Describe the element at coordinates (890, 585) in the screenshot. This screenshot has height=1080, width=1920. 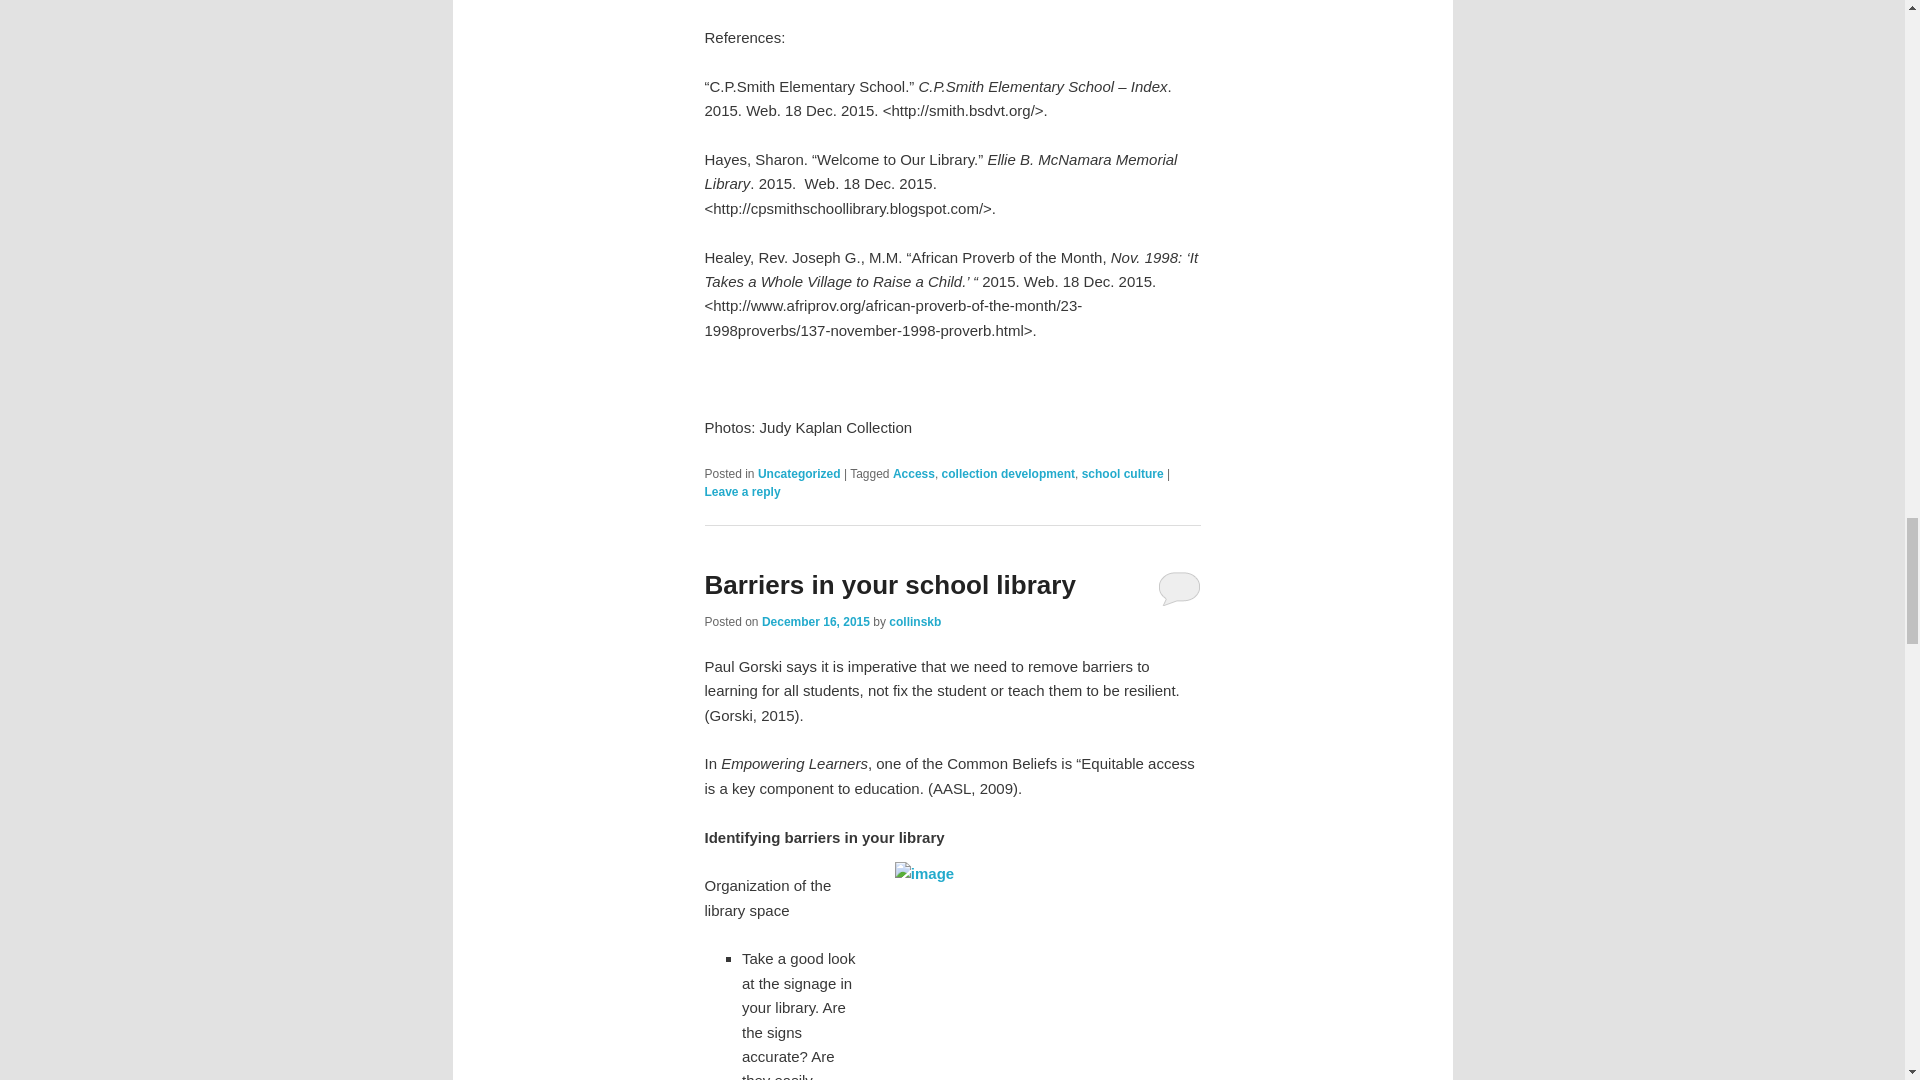
I see `Permalink to Barriers in your school library` at that location.